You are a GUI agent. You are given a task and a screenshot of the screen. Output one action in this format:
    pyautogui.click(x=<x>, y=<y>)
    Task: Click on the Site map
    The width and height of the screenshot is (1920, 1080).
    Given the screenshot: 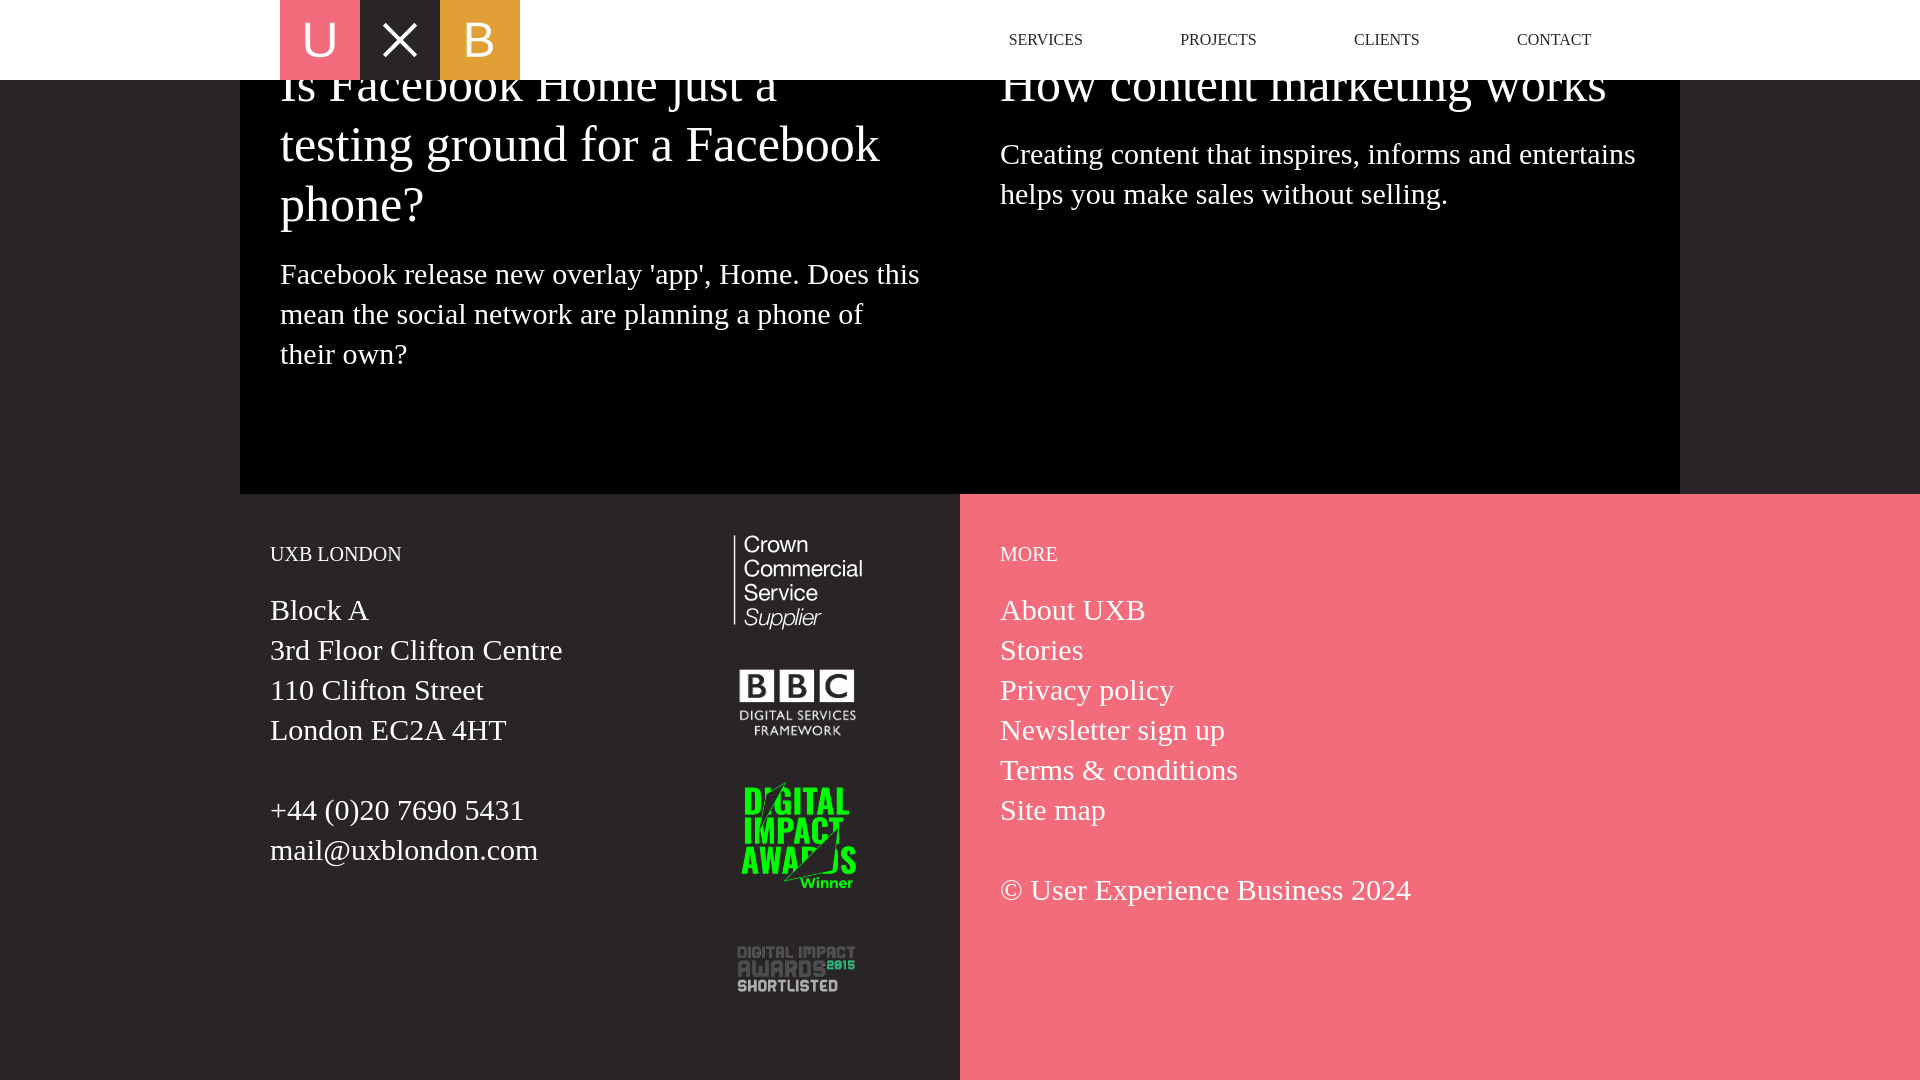 What is the action you would take?
    pyautogui.click(x=1052, y=809)
    